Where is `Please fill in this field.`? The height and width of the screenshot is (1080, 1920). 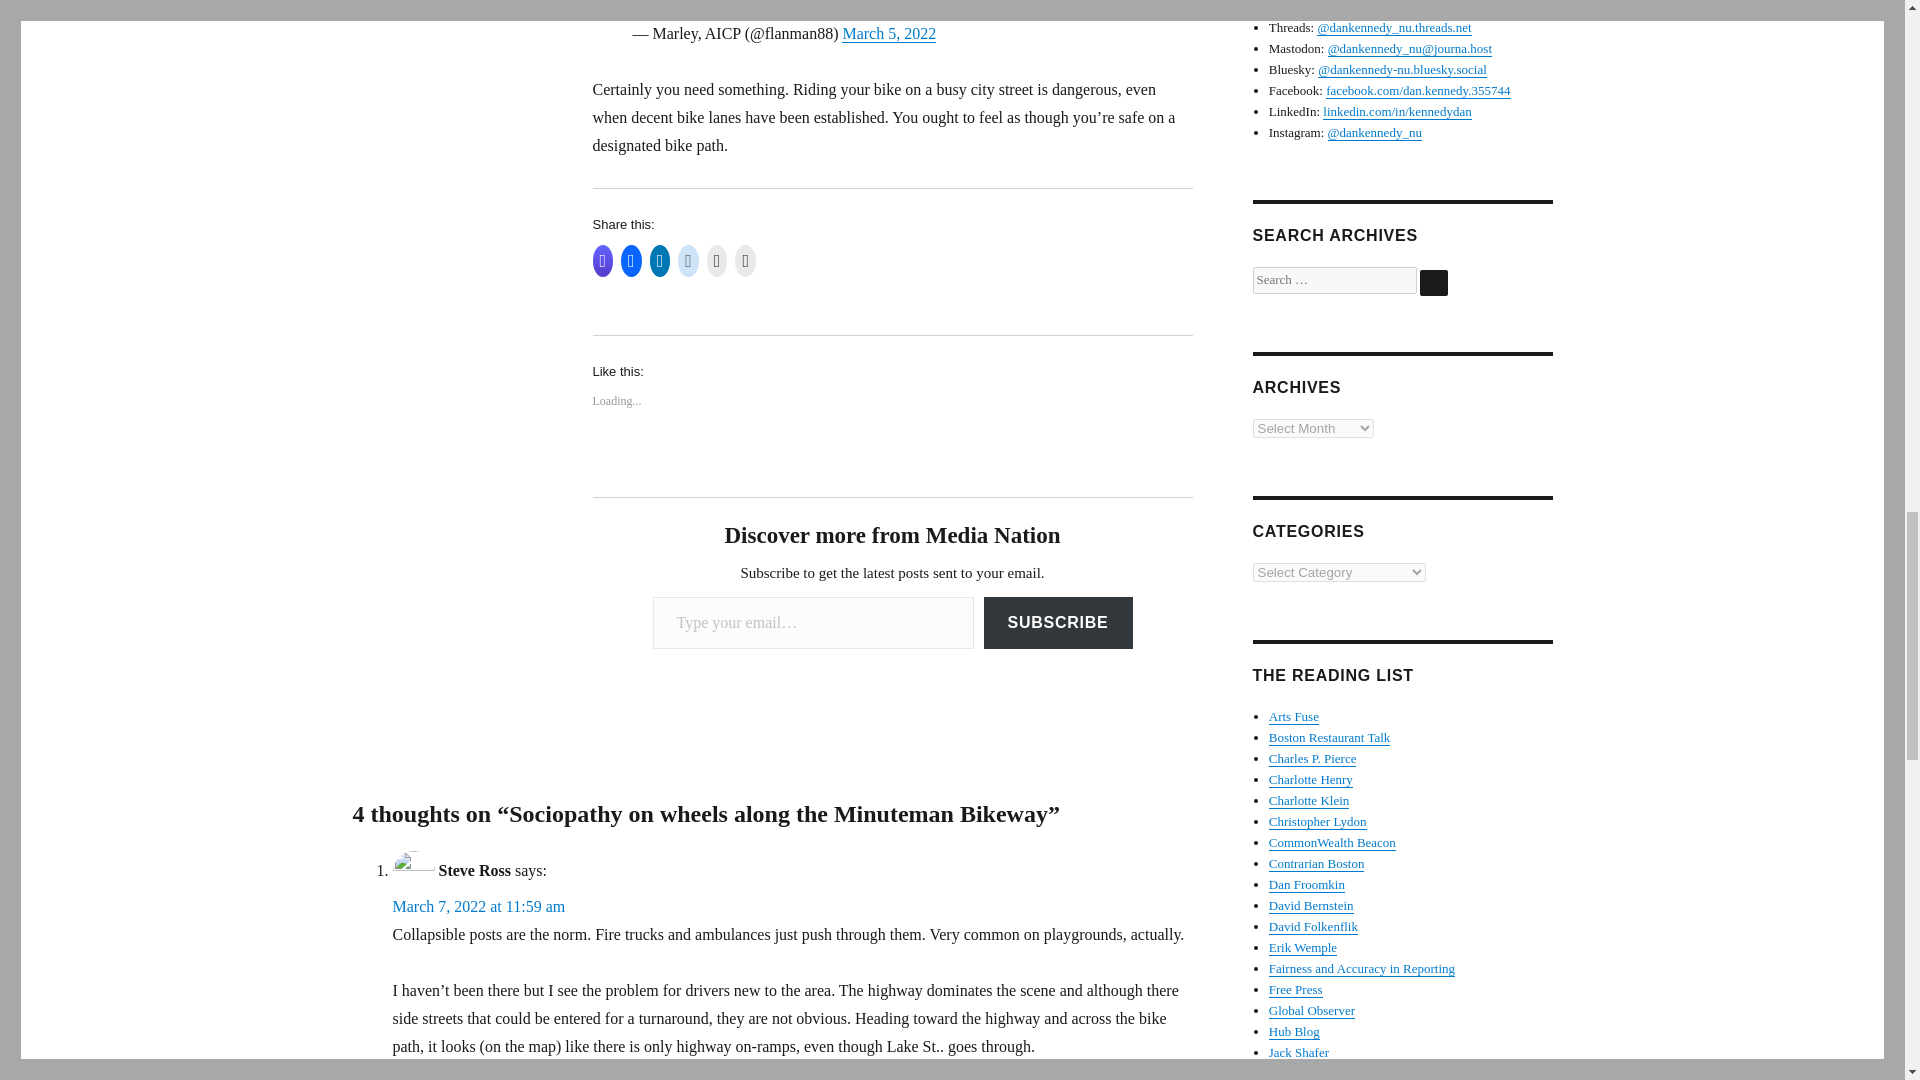
Please fill in this field. is located at coordinates (812, 624).